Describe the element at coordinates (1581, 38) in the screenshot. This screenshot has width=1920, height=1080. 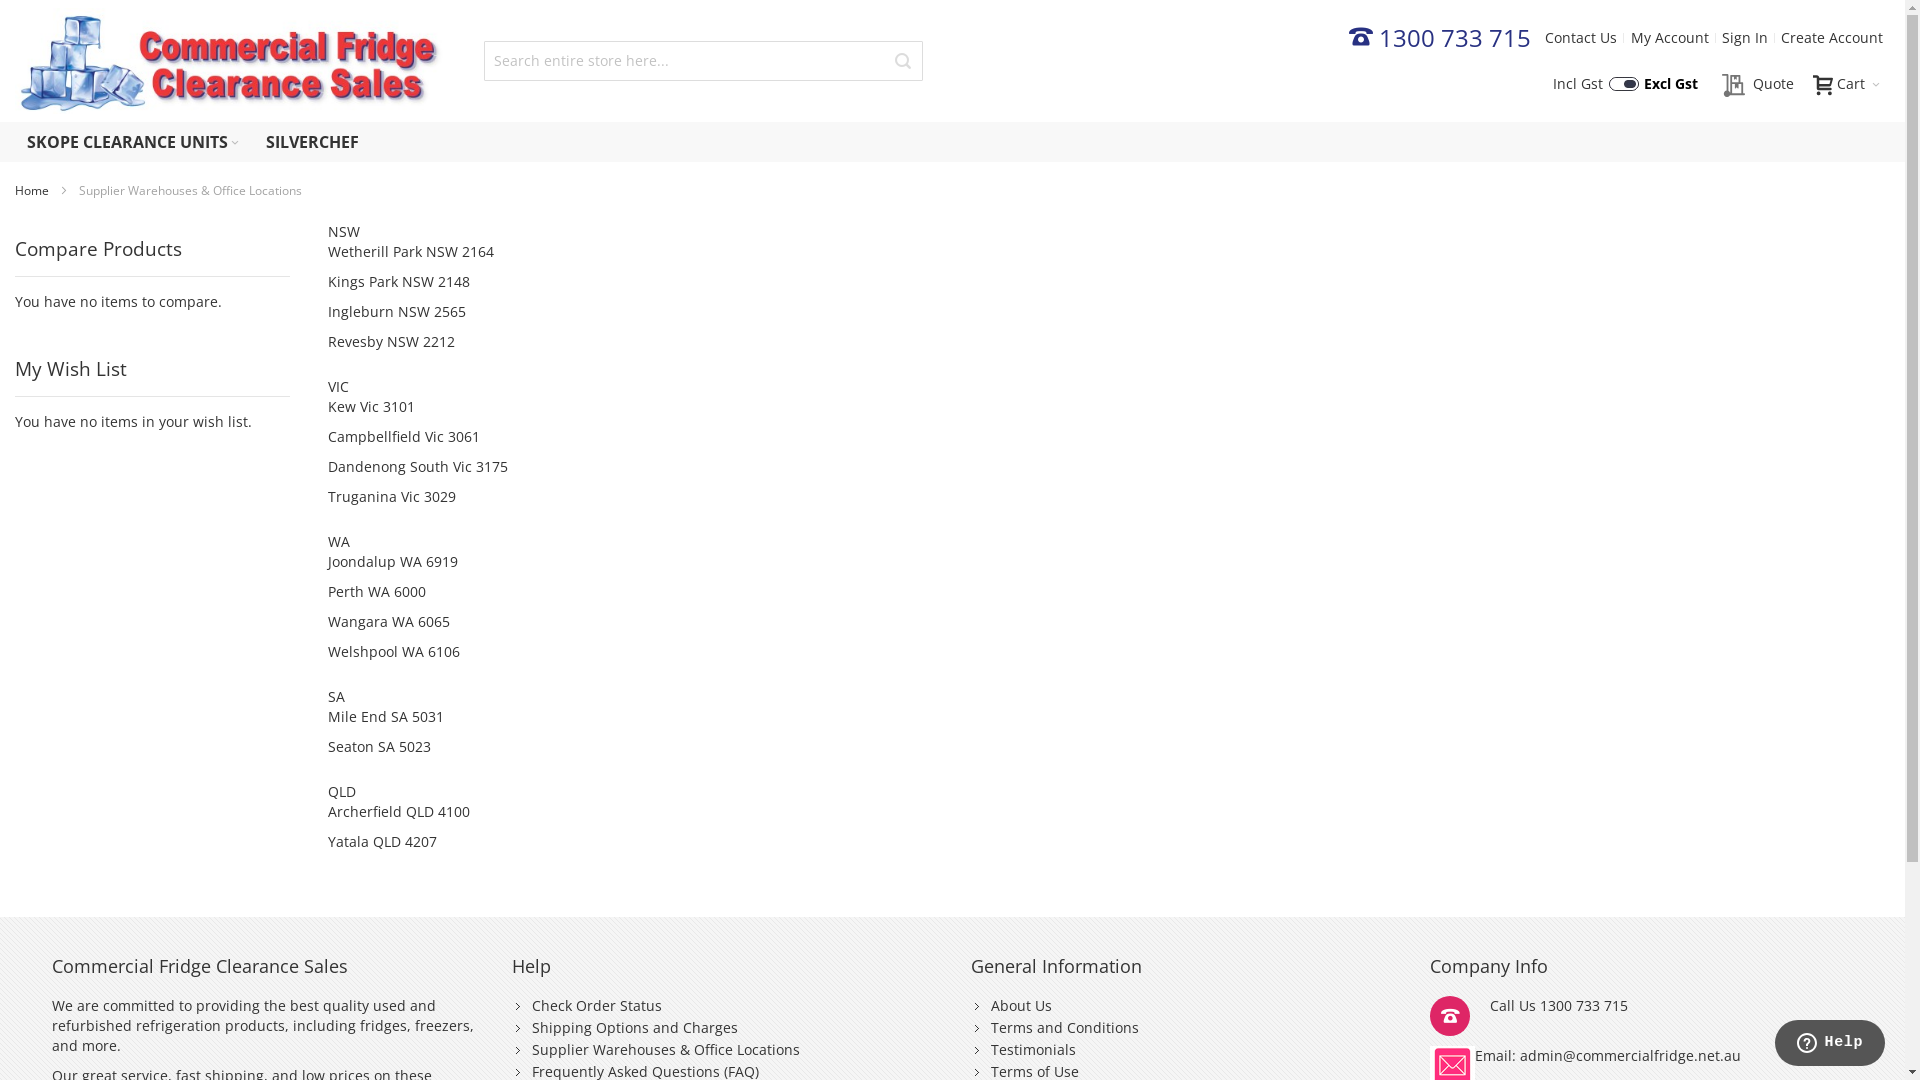
I see `Contact Us` at that location.